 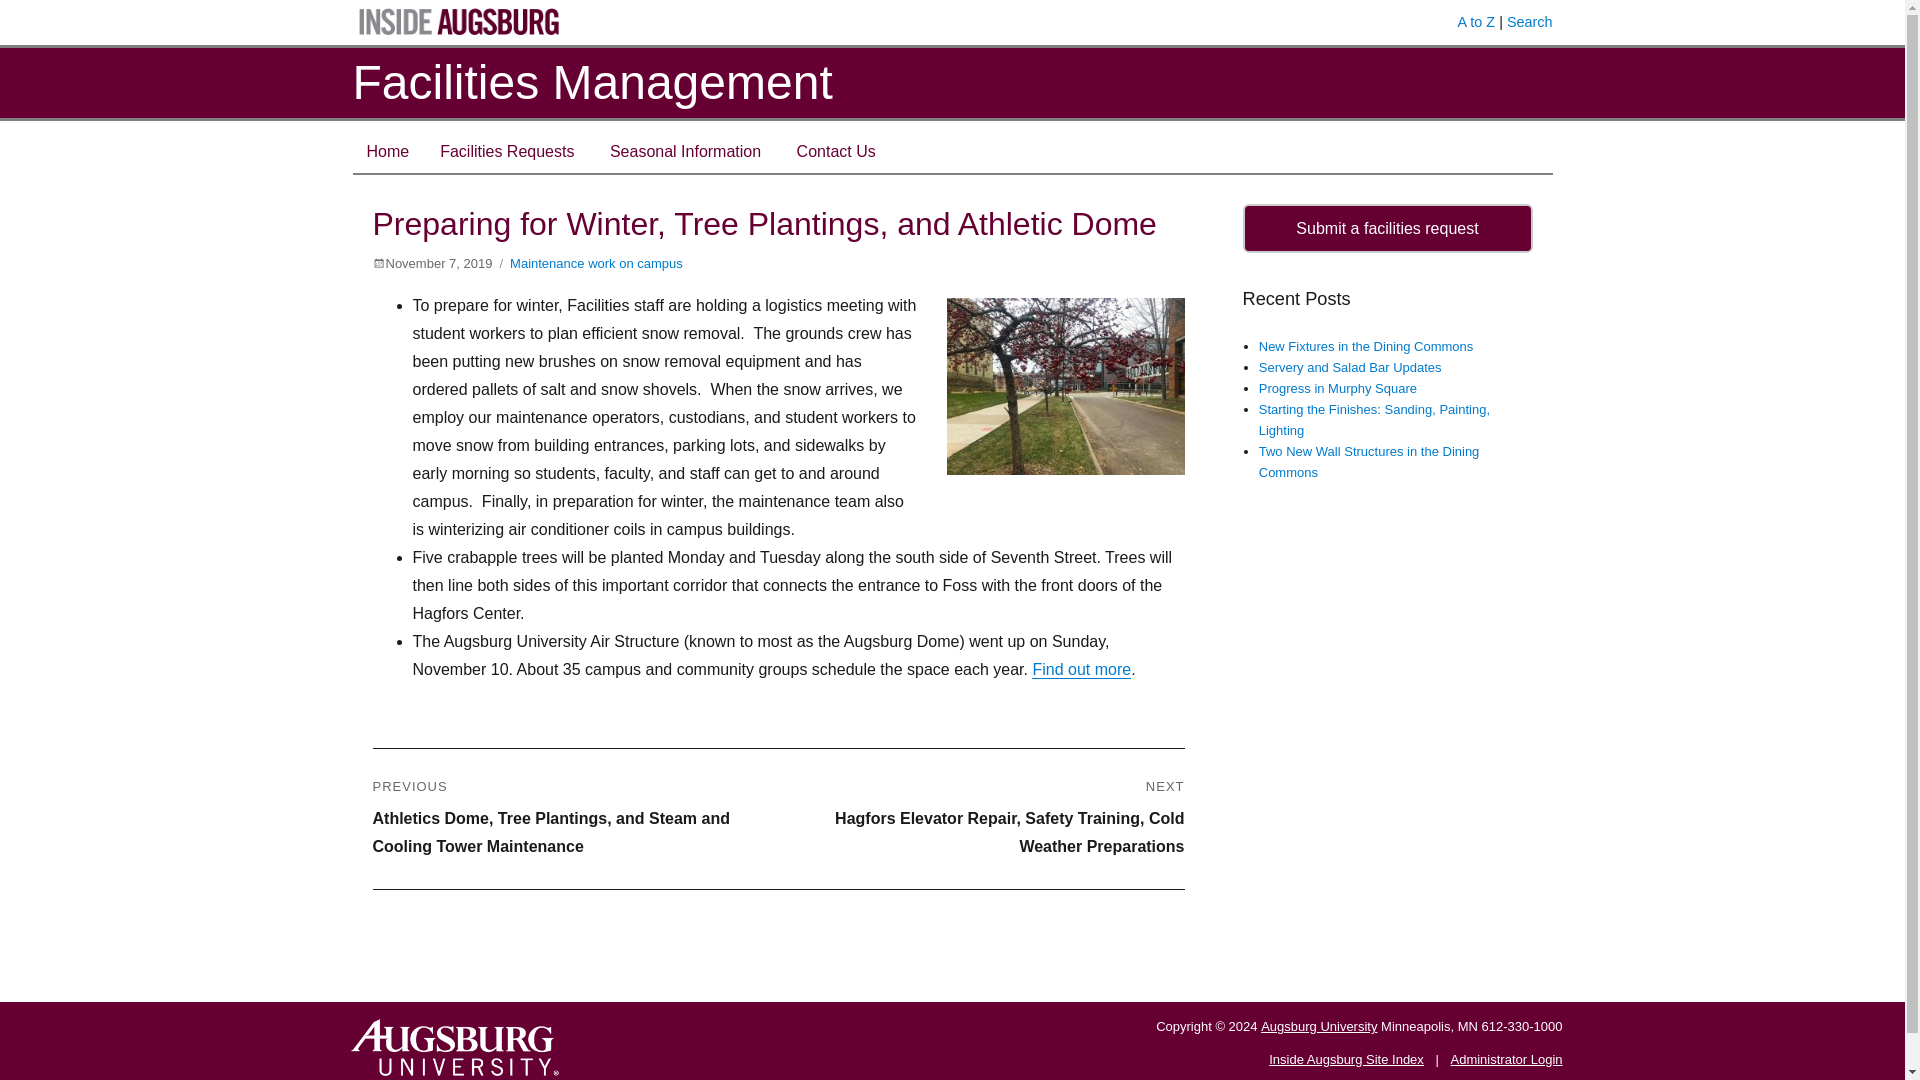 I want to click on Servery and Salad Bar Updates, so click(x=1350, y=366).